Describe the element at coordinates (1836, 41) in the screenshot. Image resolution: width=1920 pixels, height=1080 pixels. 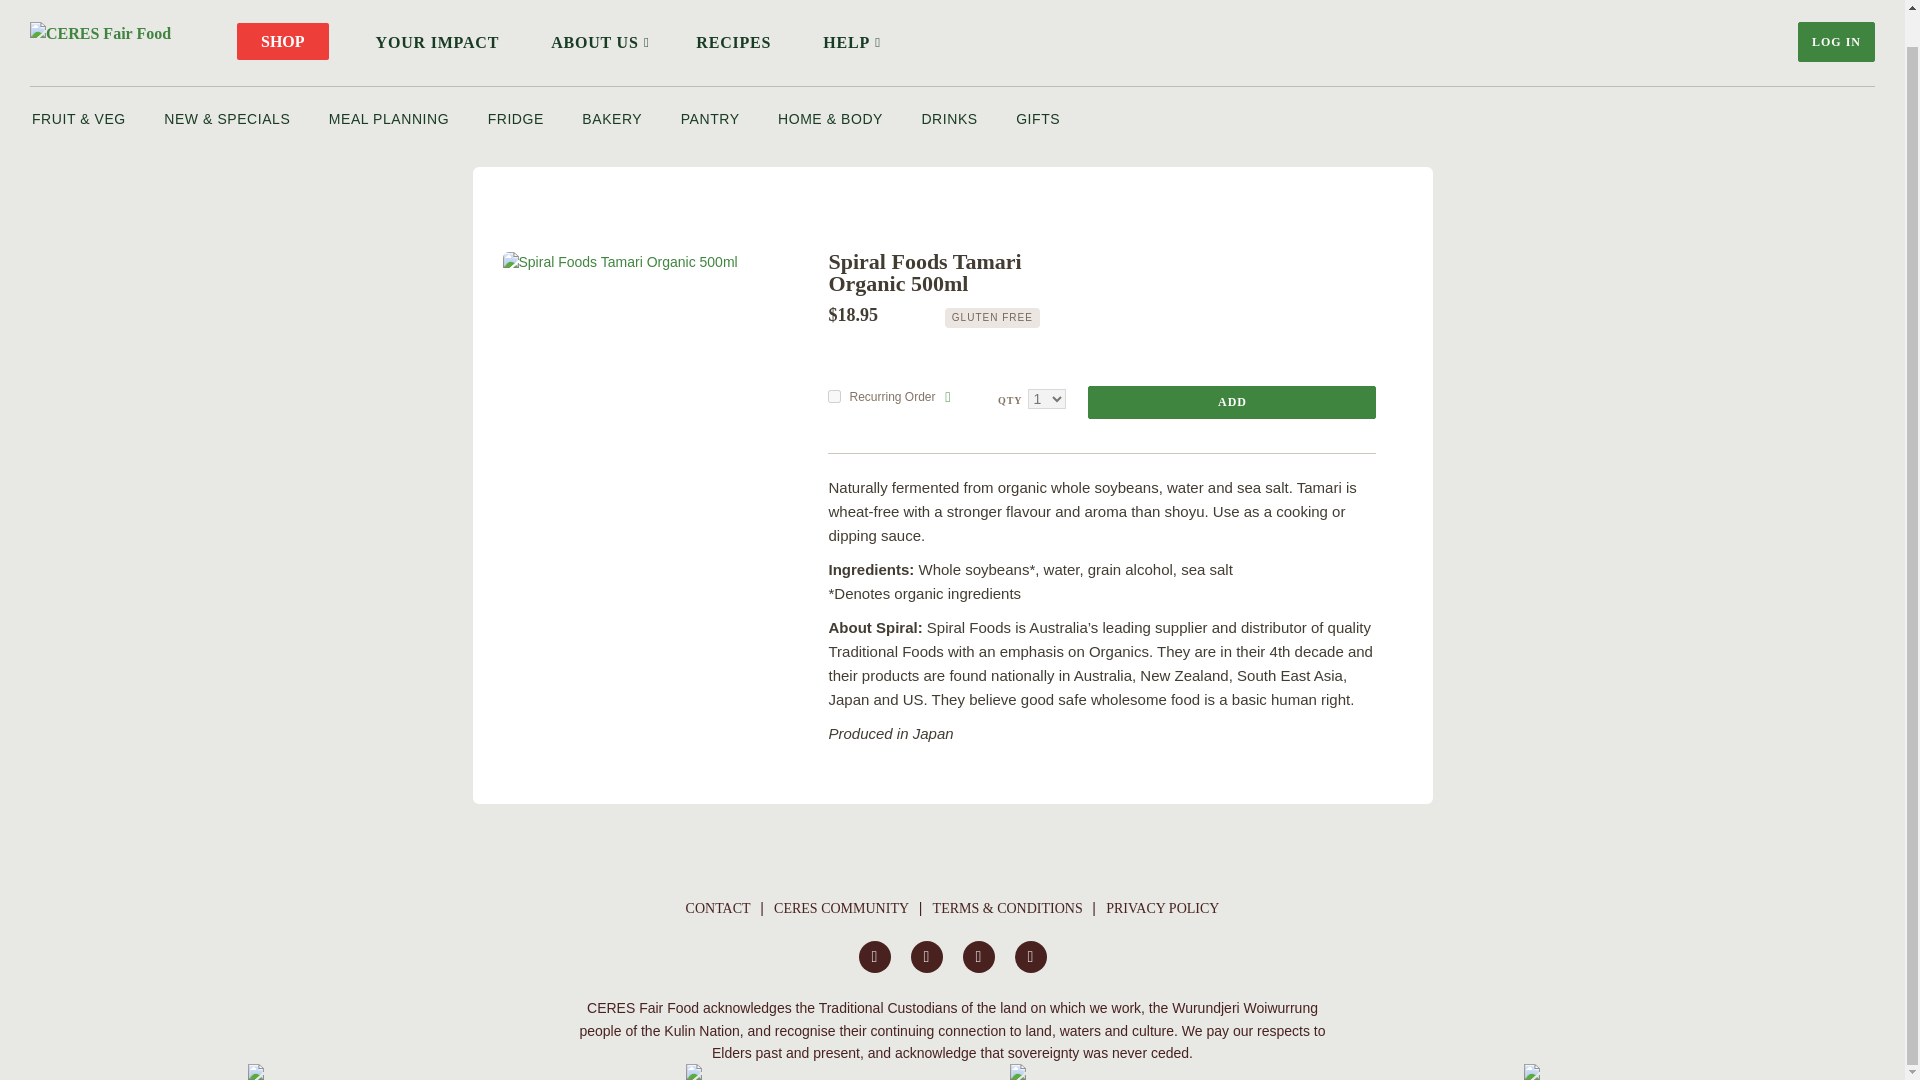
I see `LOG IN` at that location.